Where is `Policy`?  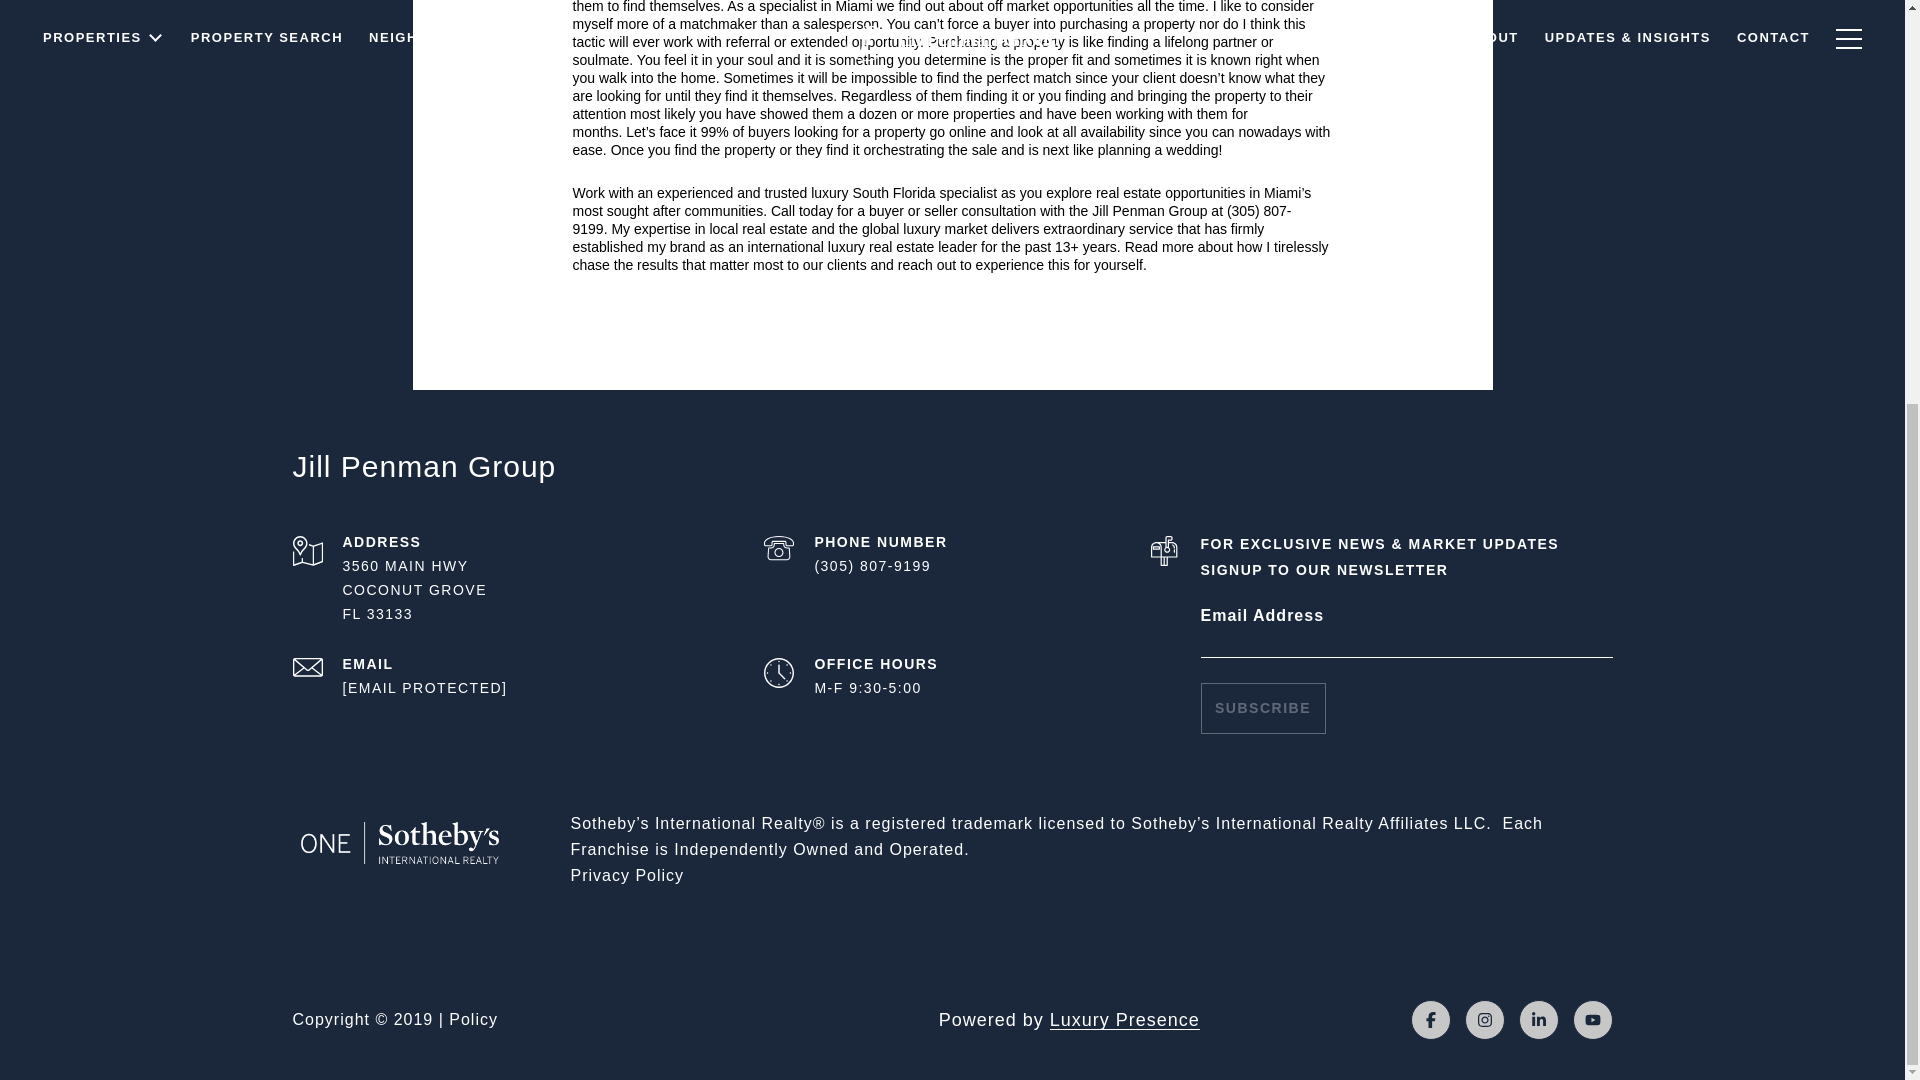 Policy is located at coordinates (473, 1019).